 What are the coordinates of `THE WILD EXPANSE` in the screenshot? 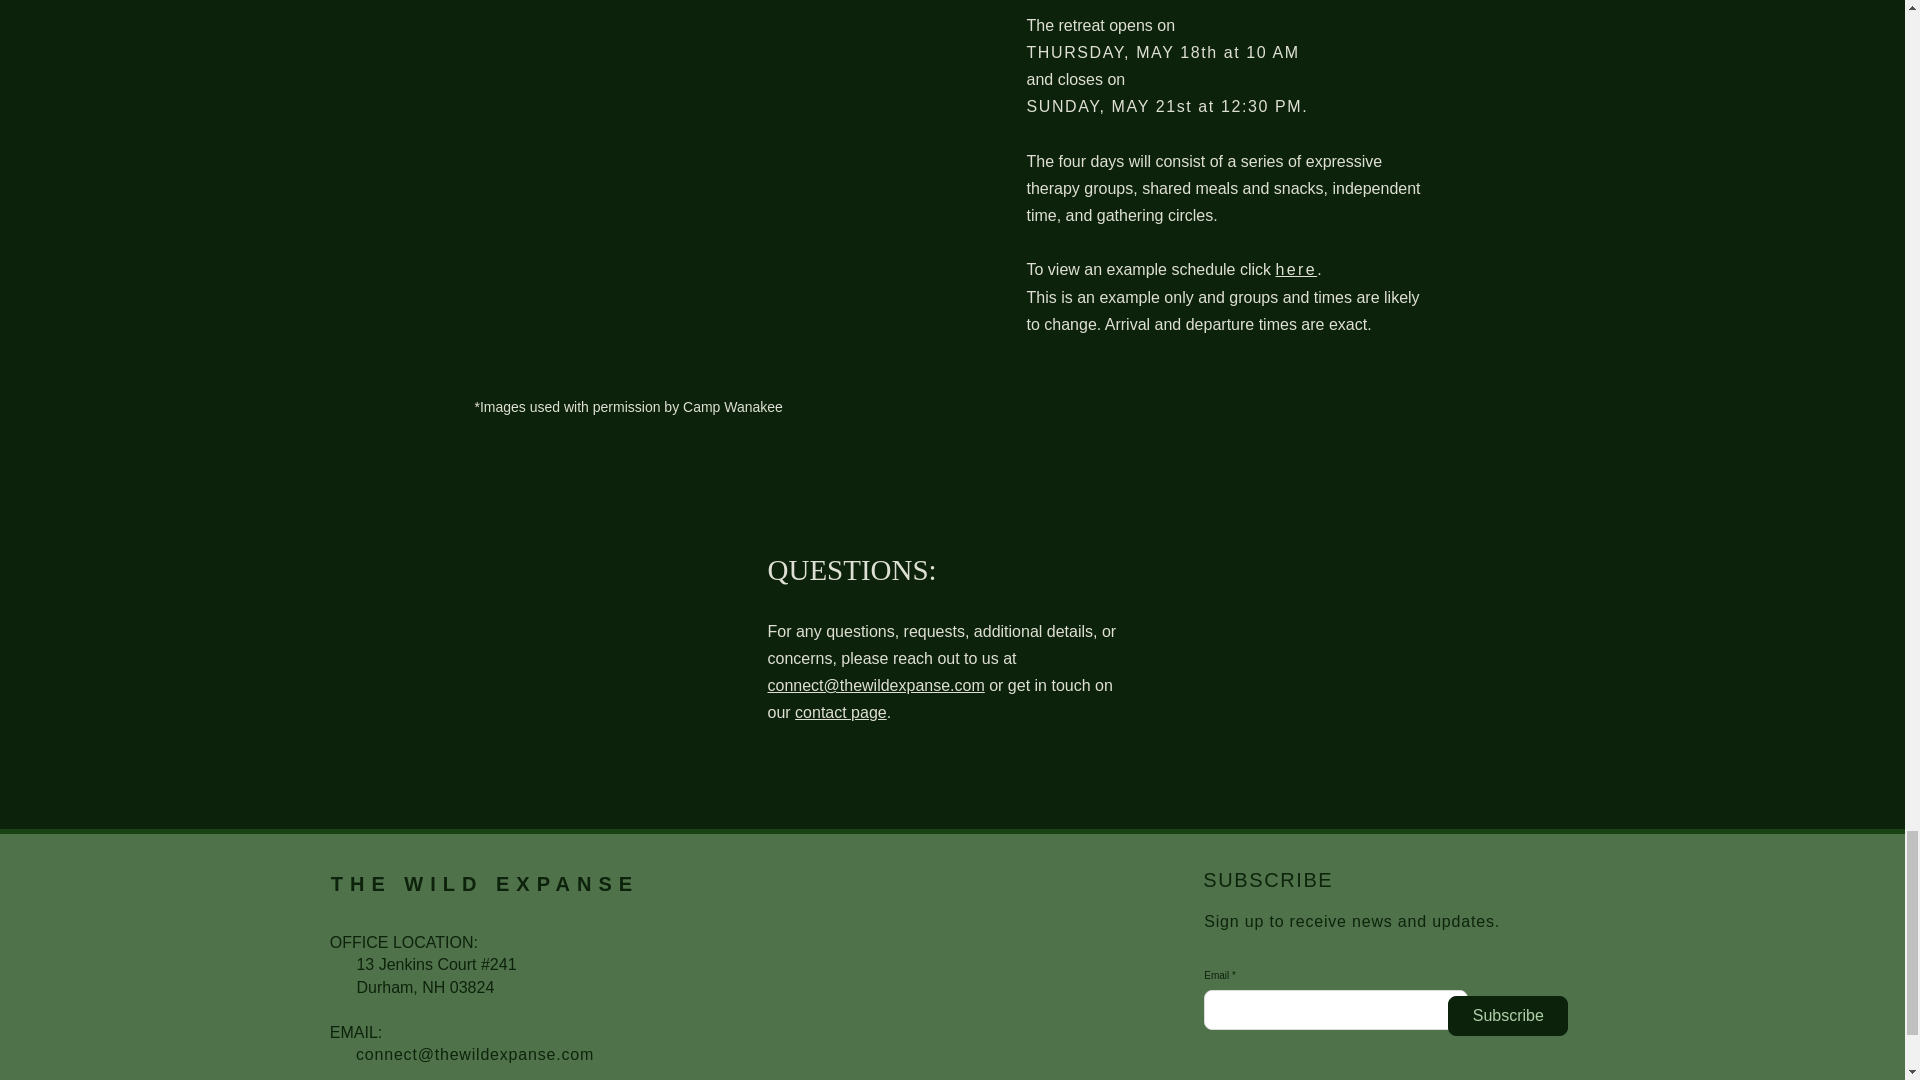 It's located at (484, 884).